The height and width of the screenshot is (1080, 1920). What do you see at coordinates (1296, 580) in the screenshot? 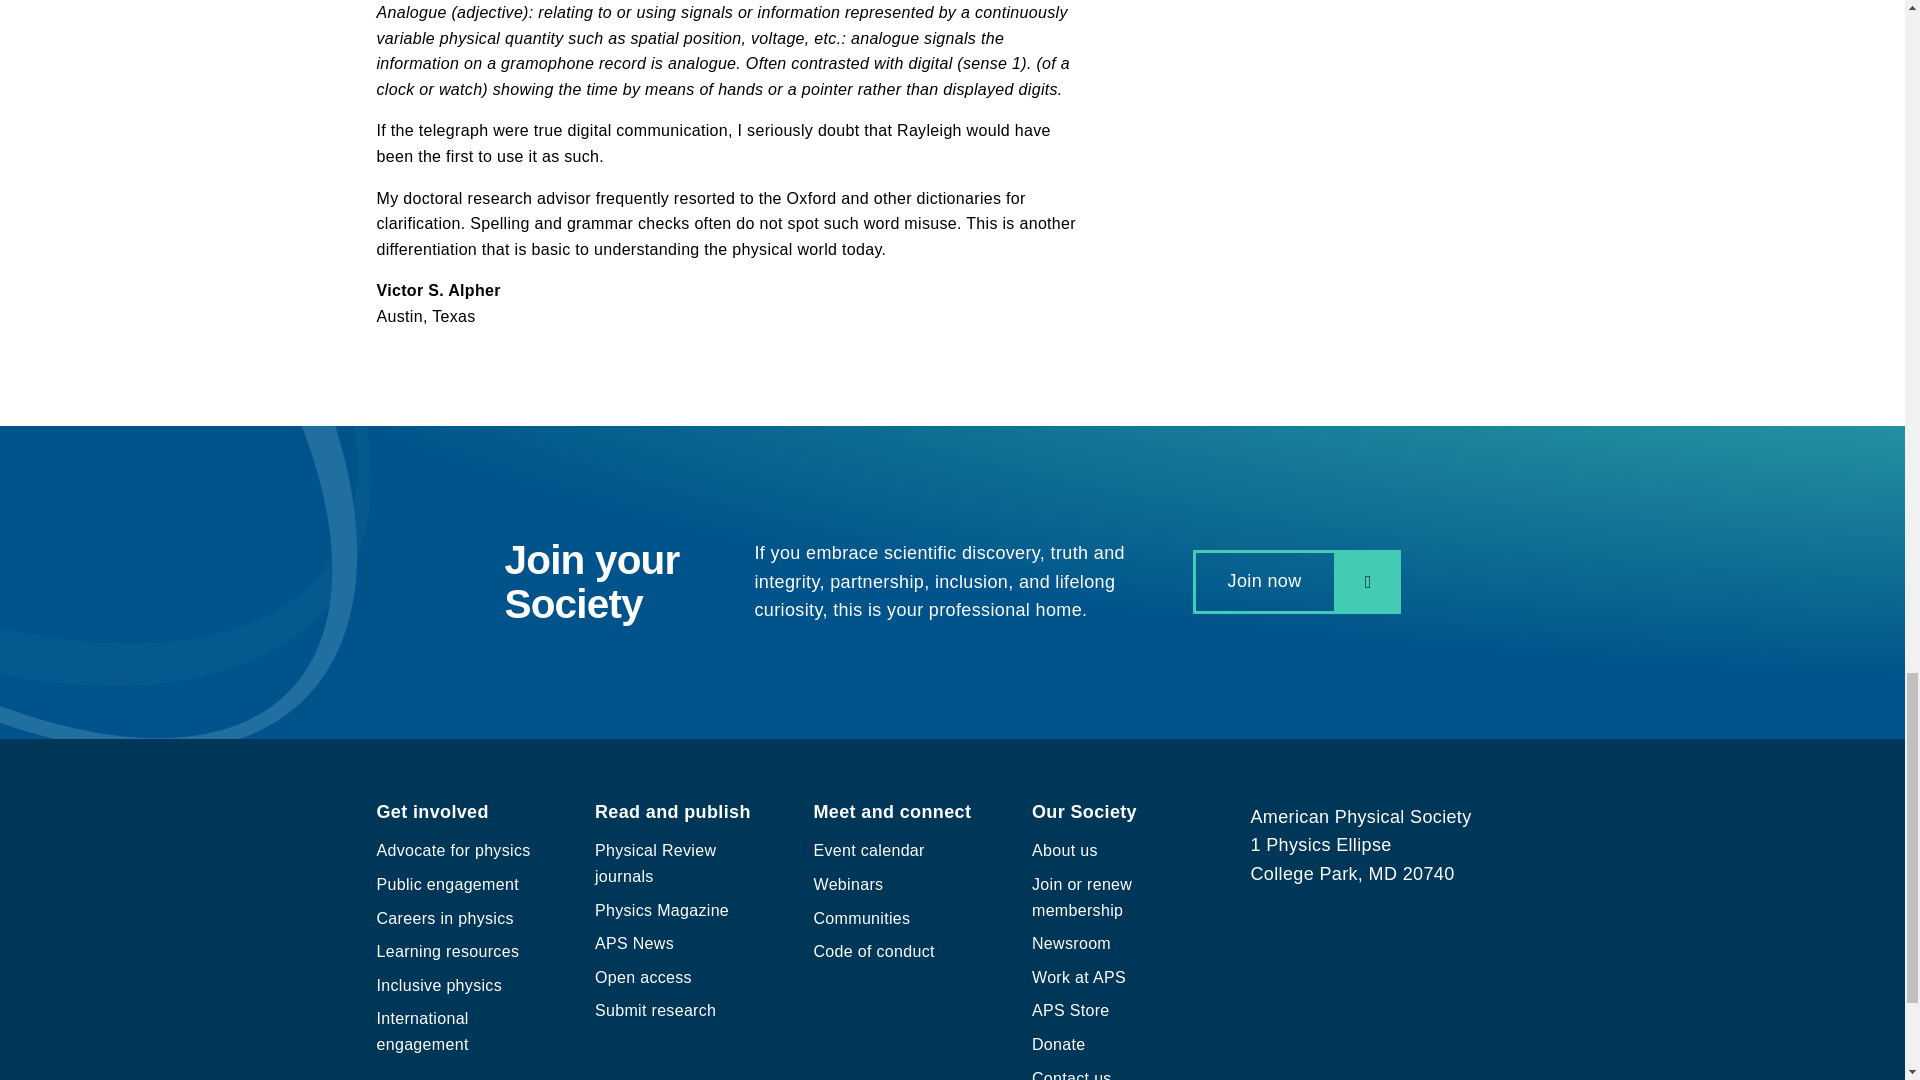
I see `Join now` at bounding box center [1296, 580].